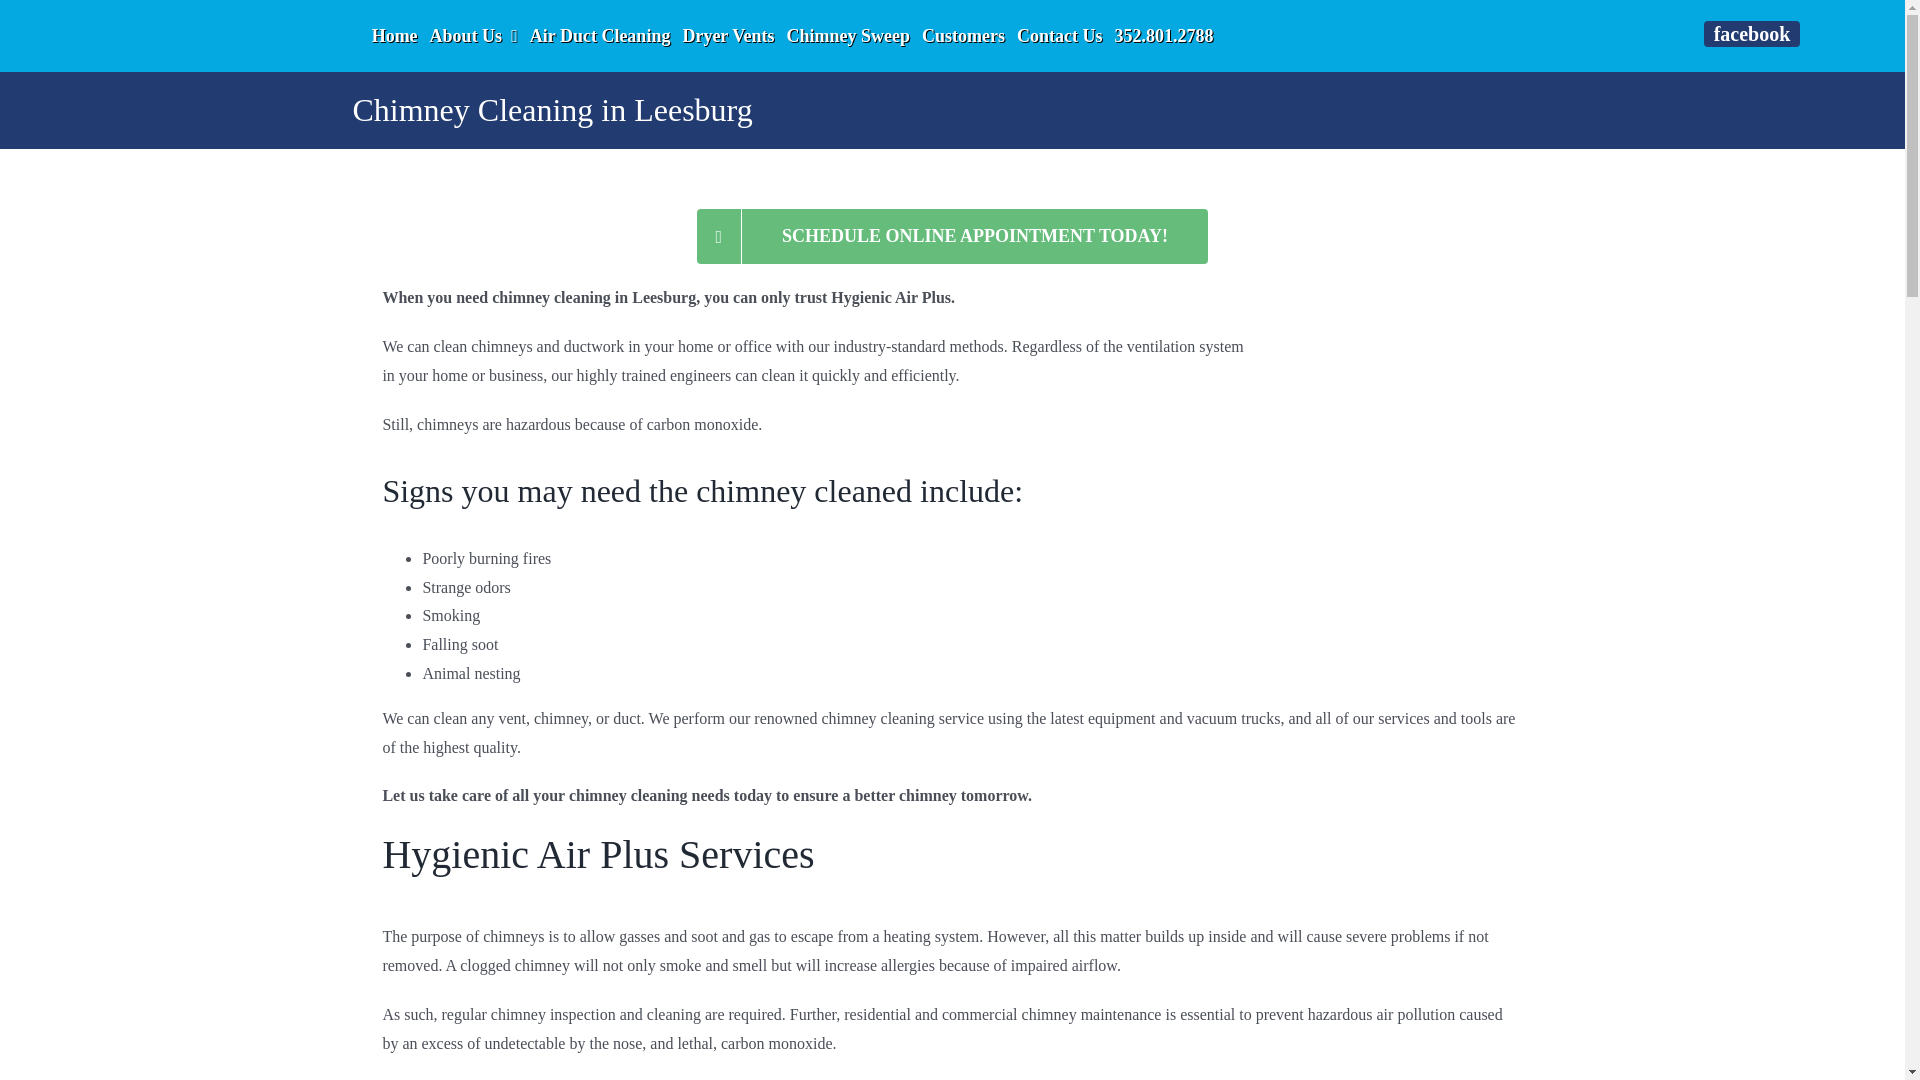  Describe the element at coordinates (962, 36) in the screenshot. I see `Customers` at that location.